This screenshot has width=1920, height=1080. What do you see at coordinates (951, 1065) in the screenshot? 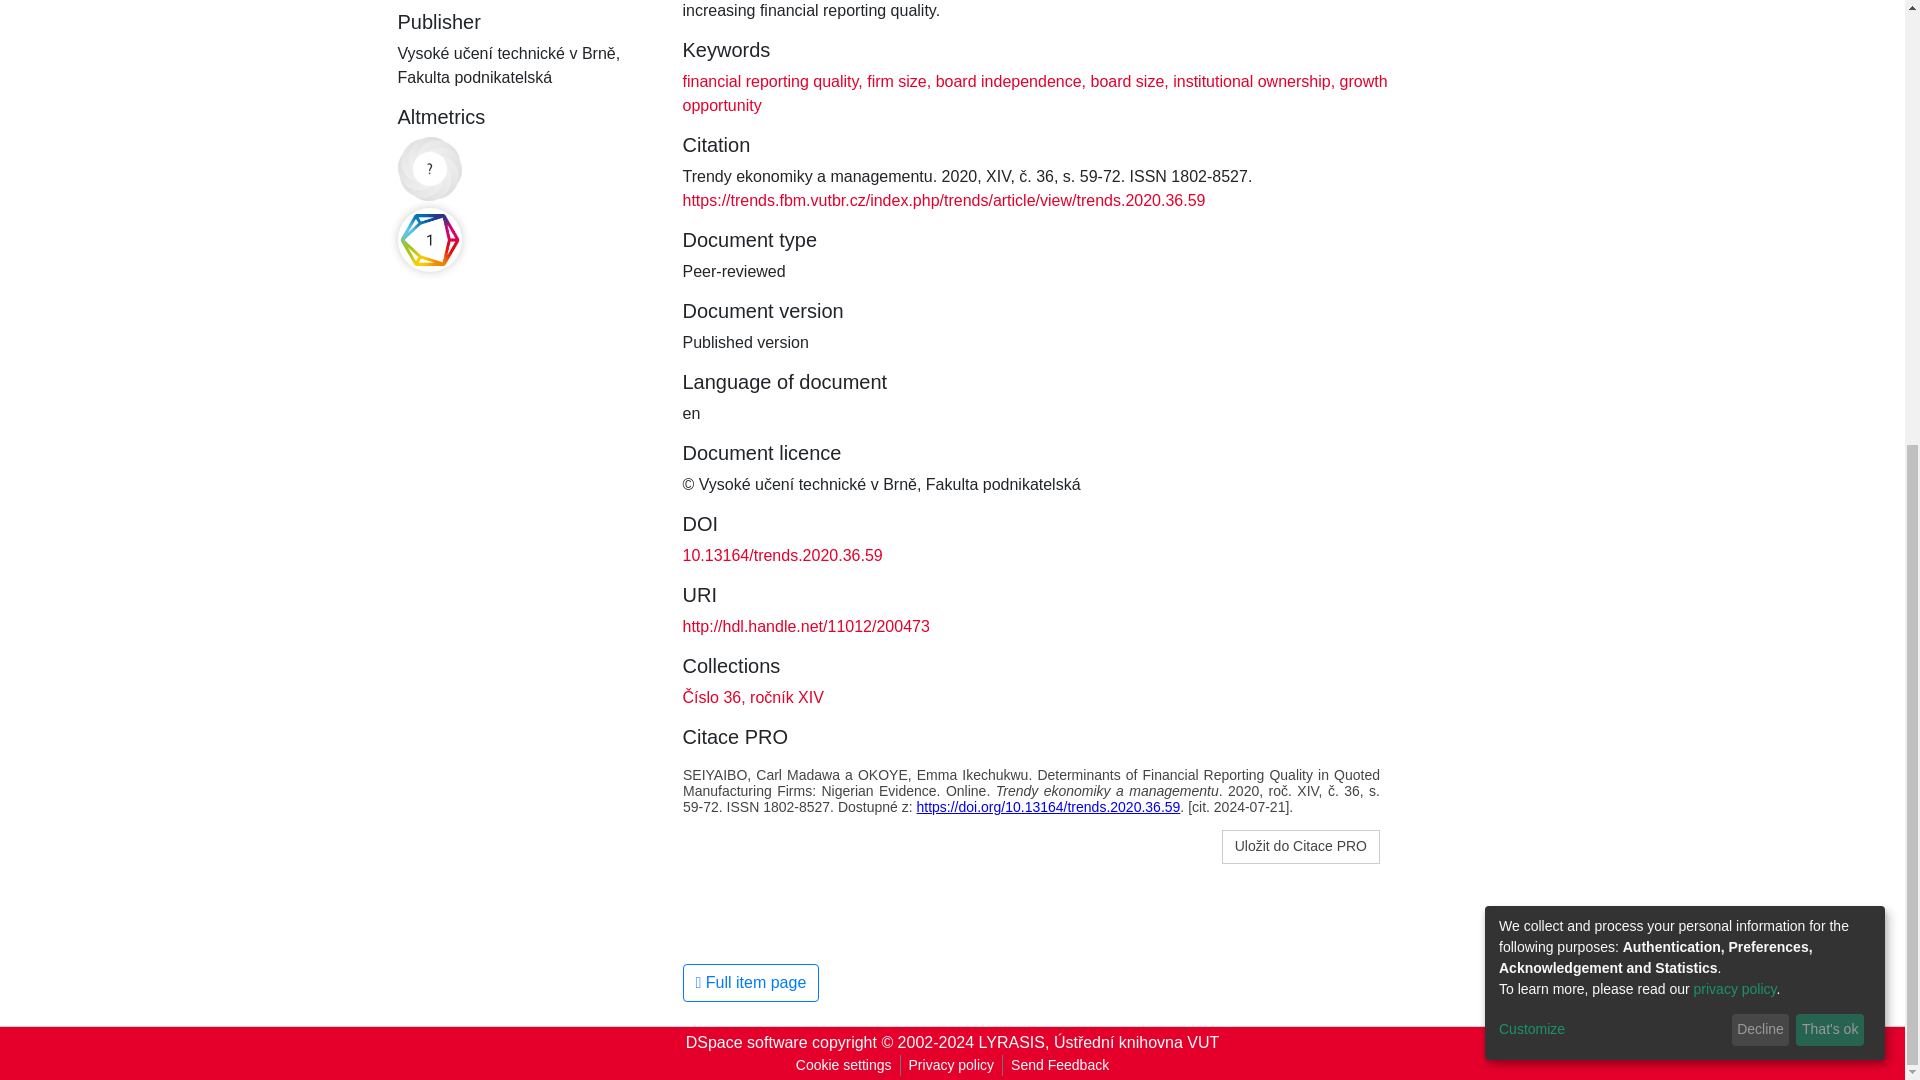
I see `Privacy policy` at bounding box center [951, 1065].